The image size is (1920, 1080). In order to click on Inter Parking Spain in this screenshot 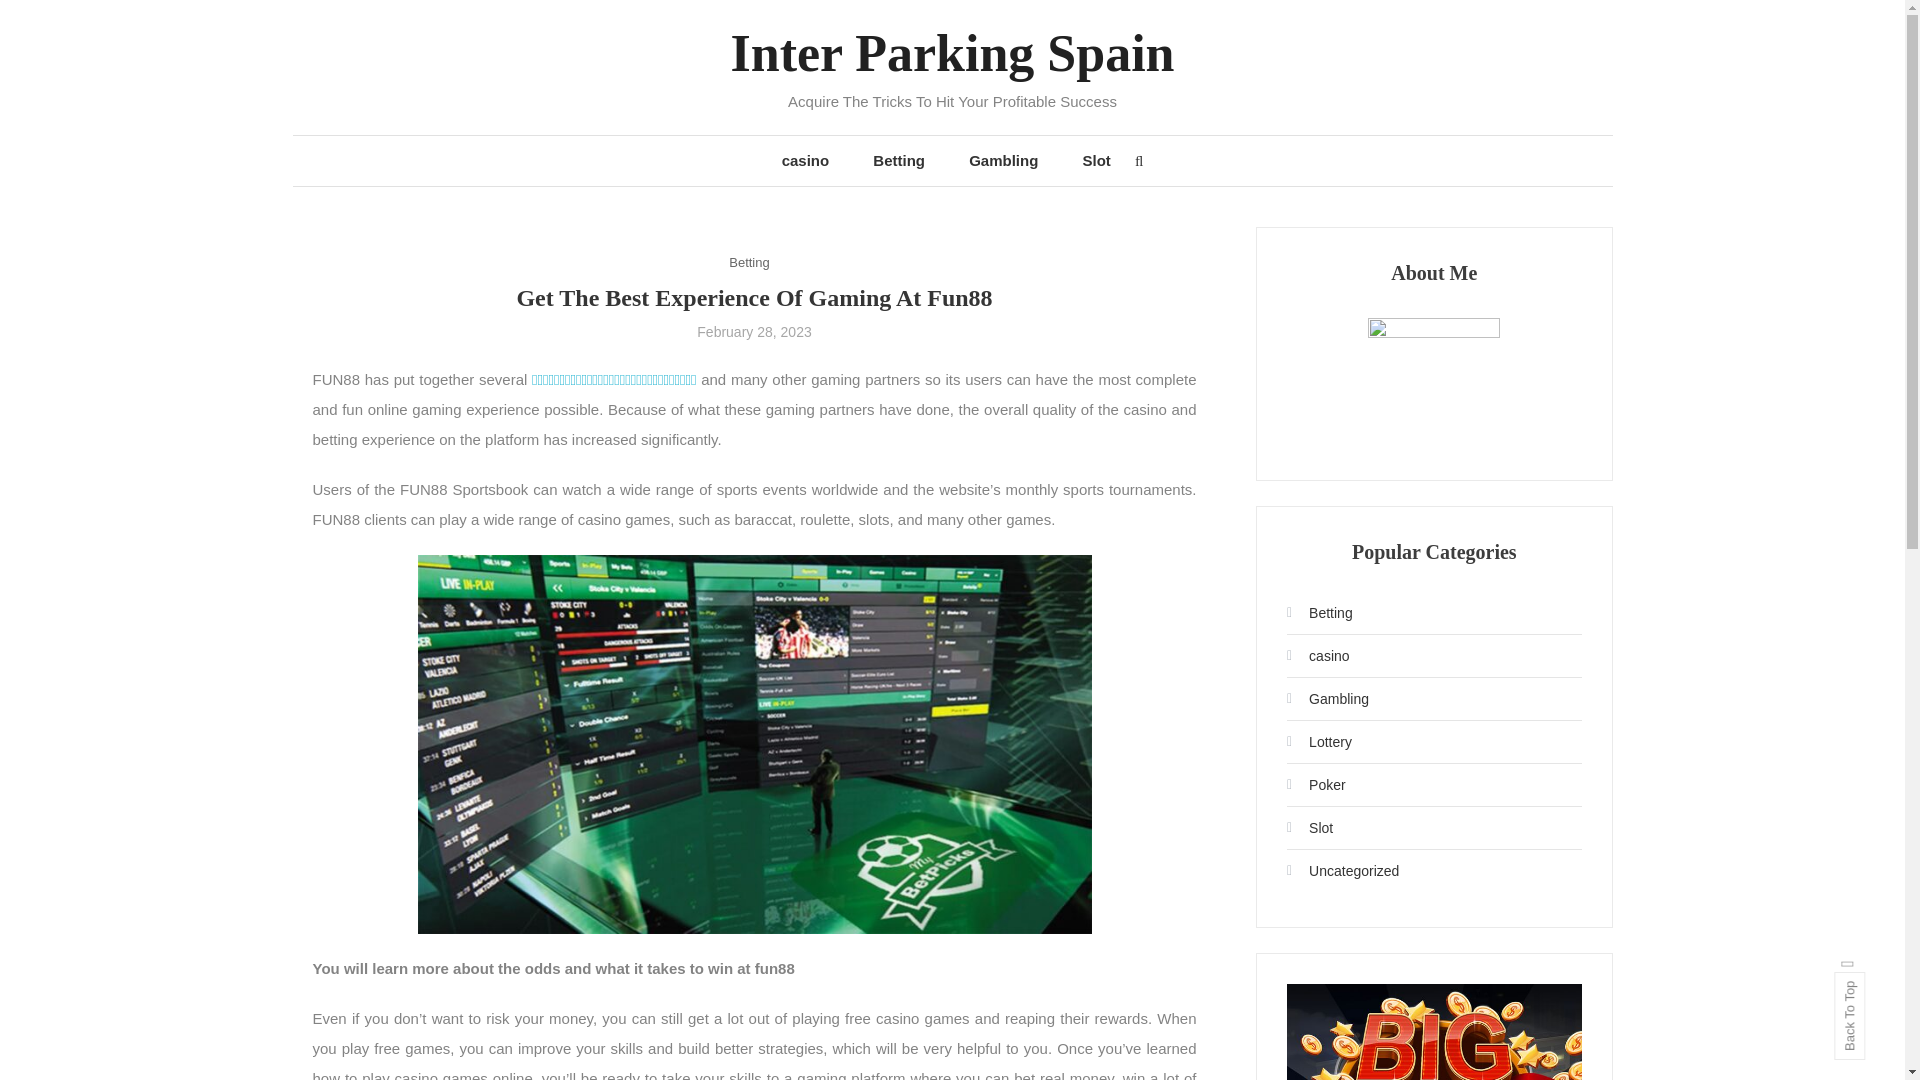, I will do `click(951, 53)`.